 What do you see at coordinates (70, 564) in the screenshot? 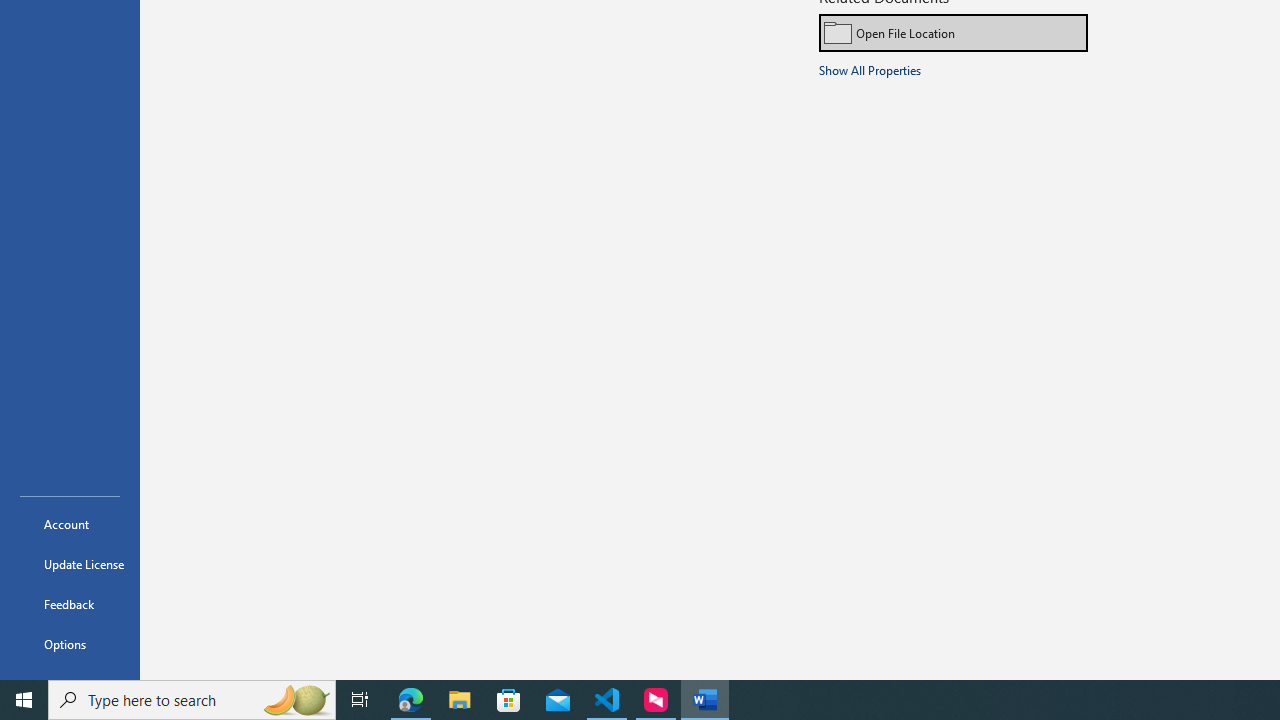
I see `Update License` at bounding box center [70, 564].